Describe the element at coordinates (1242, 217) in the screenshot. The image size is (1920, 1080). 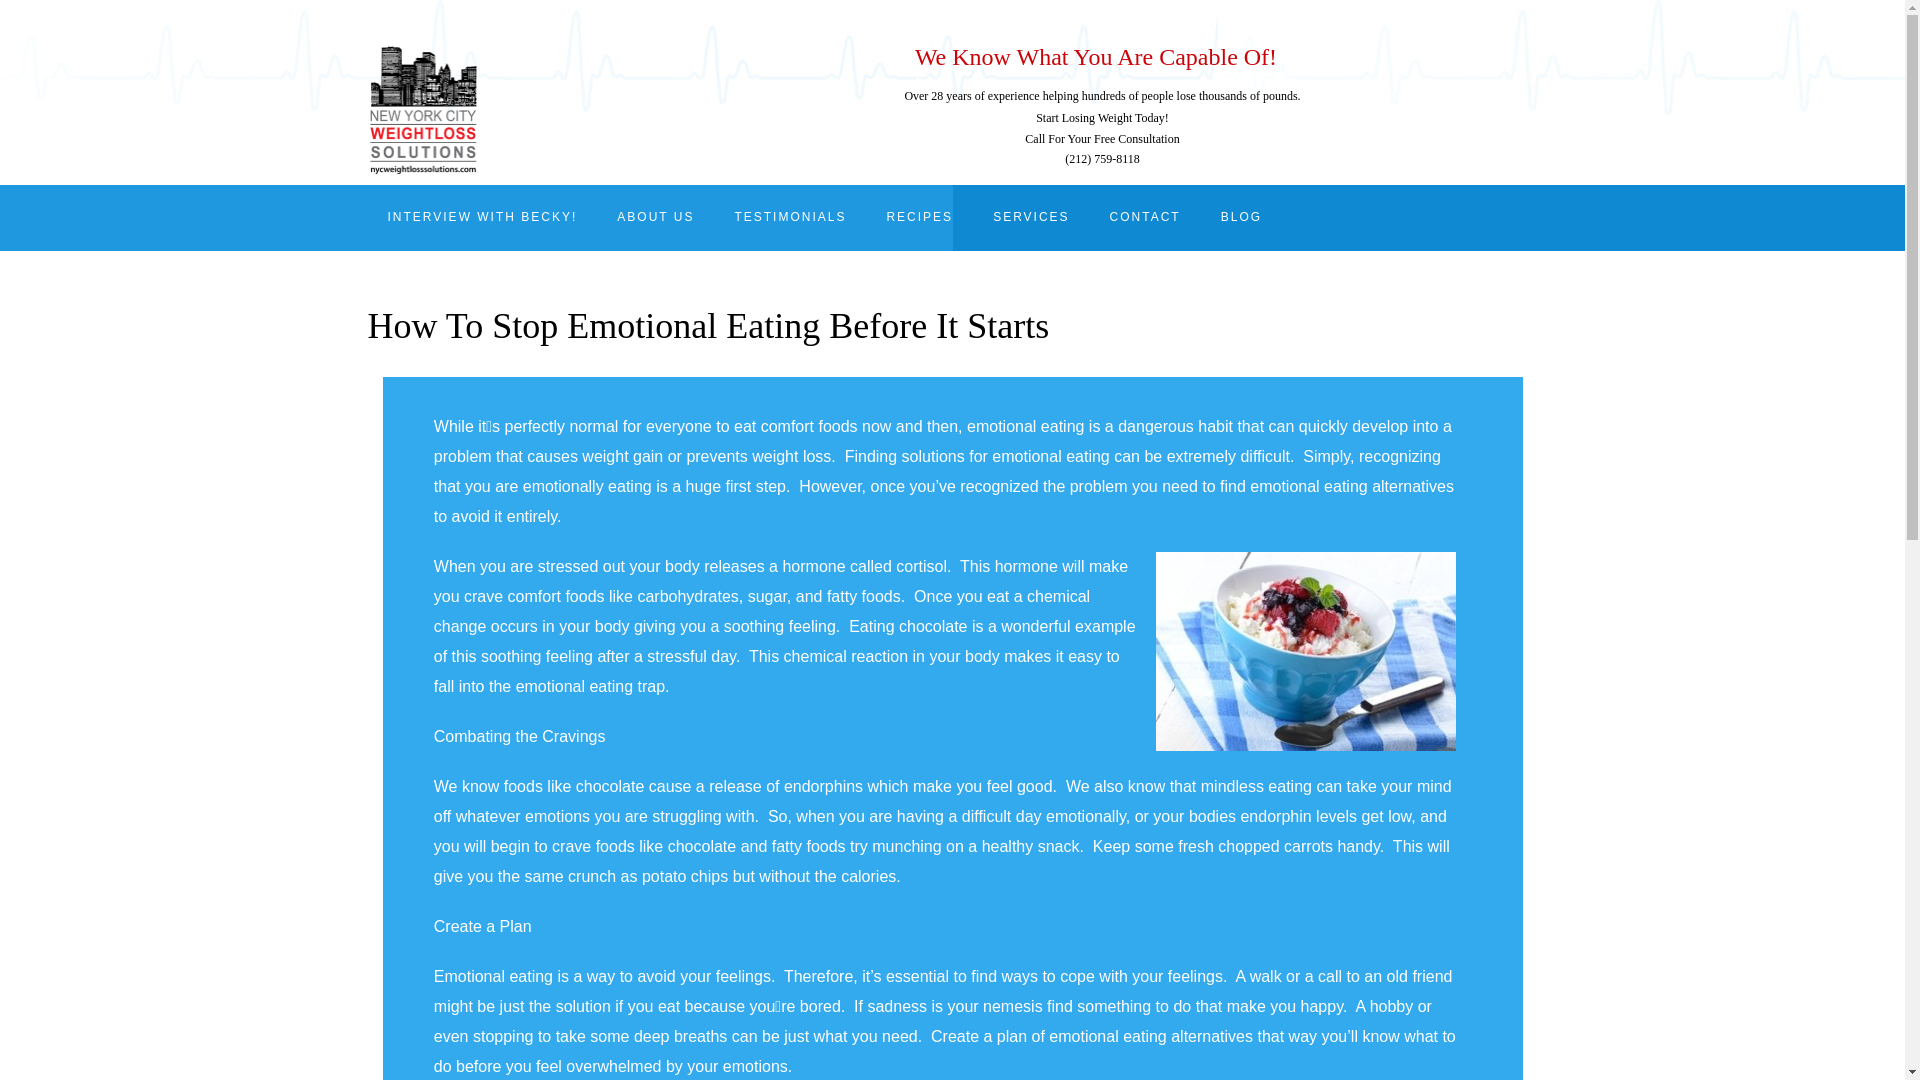
I see `BLOG` at that location.